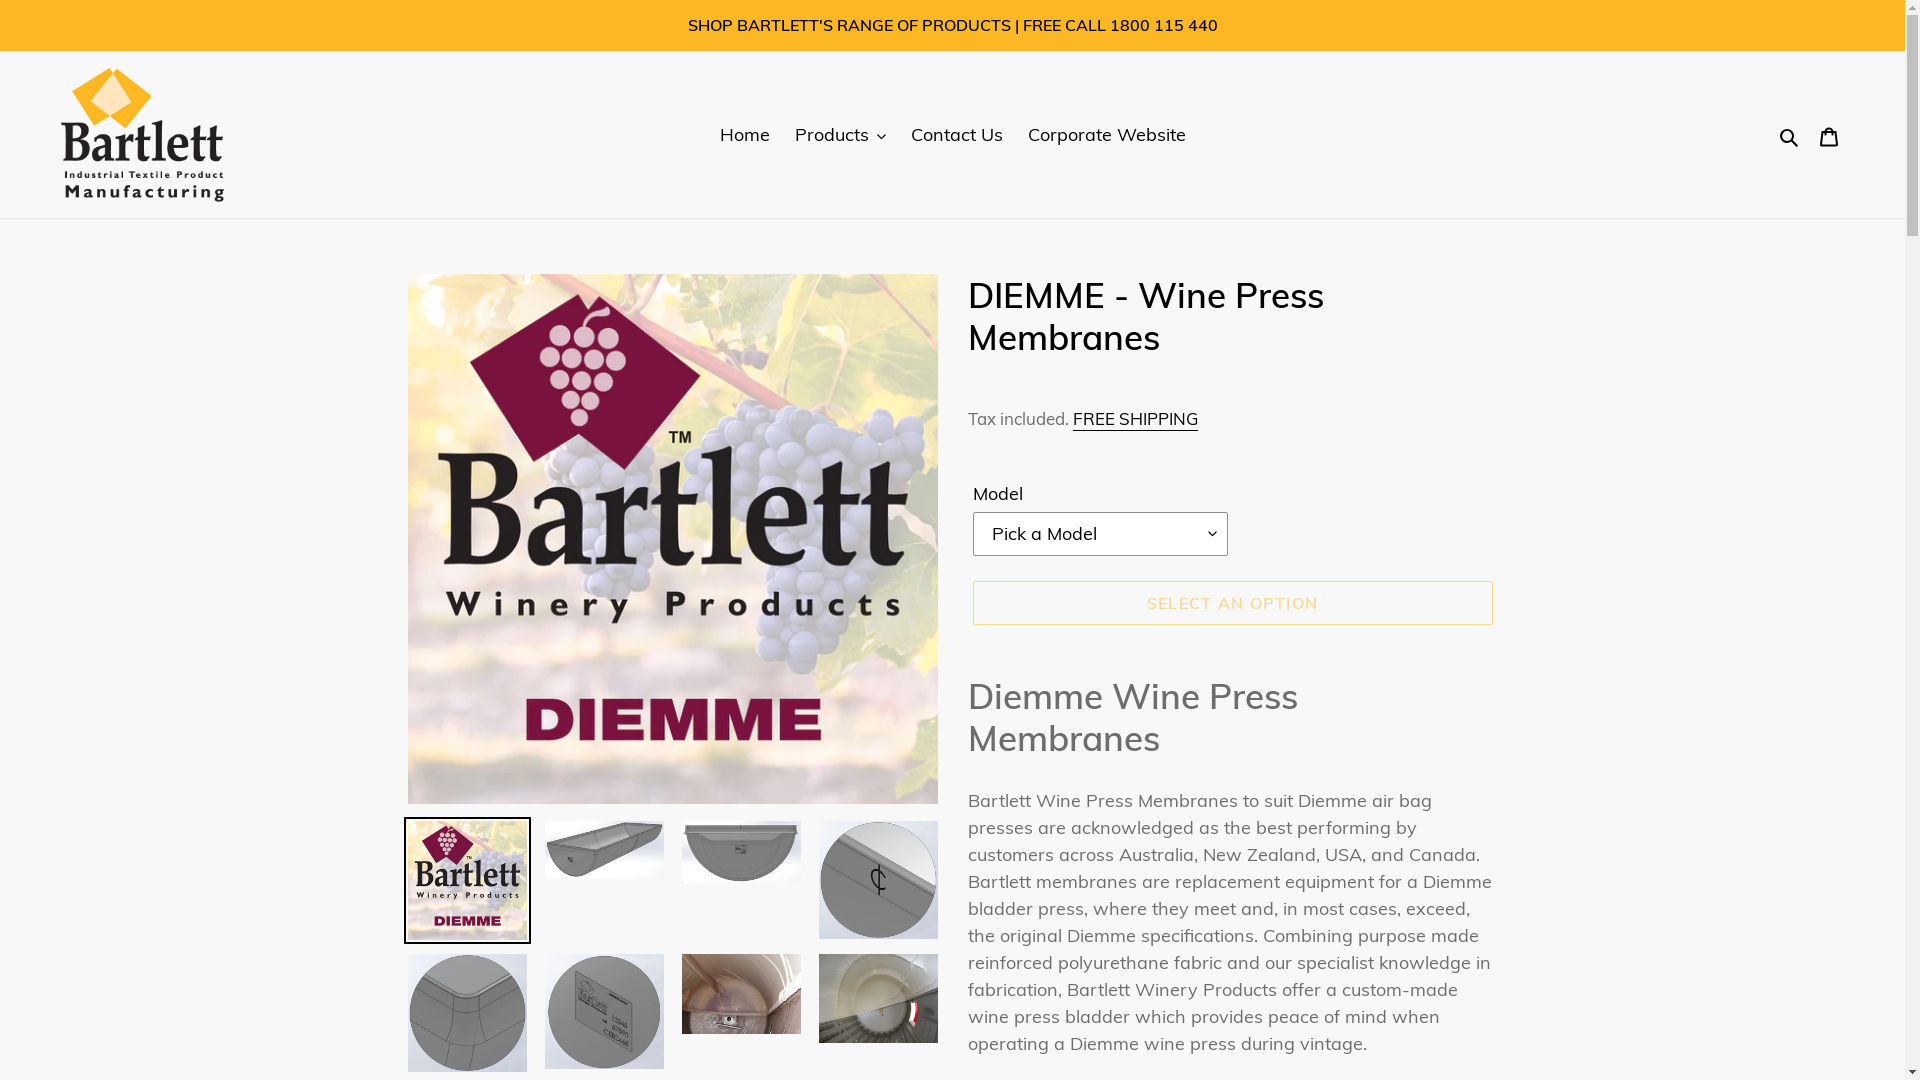 The height and width of the screenshot is (1080, 1920). What do you see at coordinates (840, 134) in the screenshot?
I see `Products` at bounding box center [840, 134].